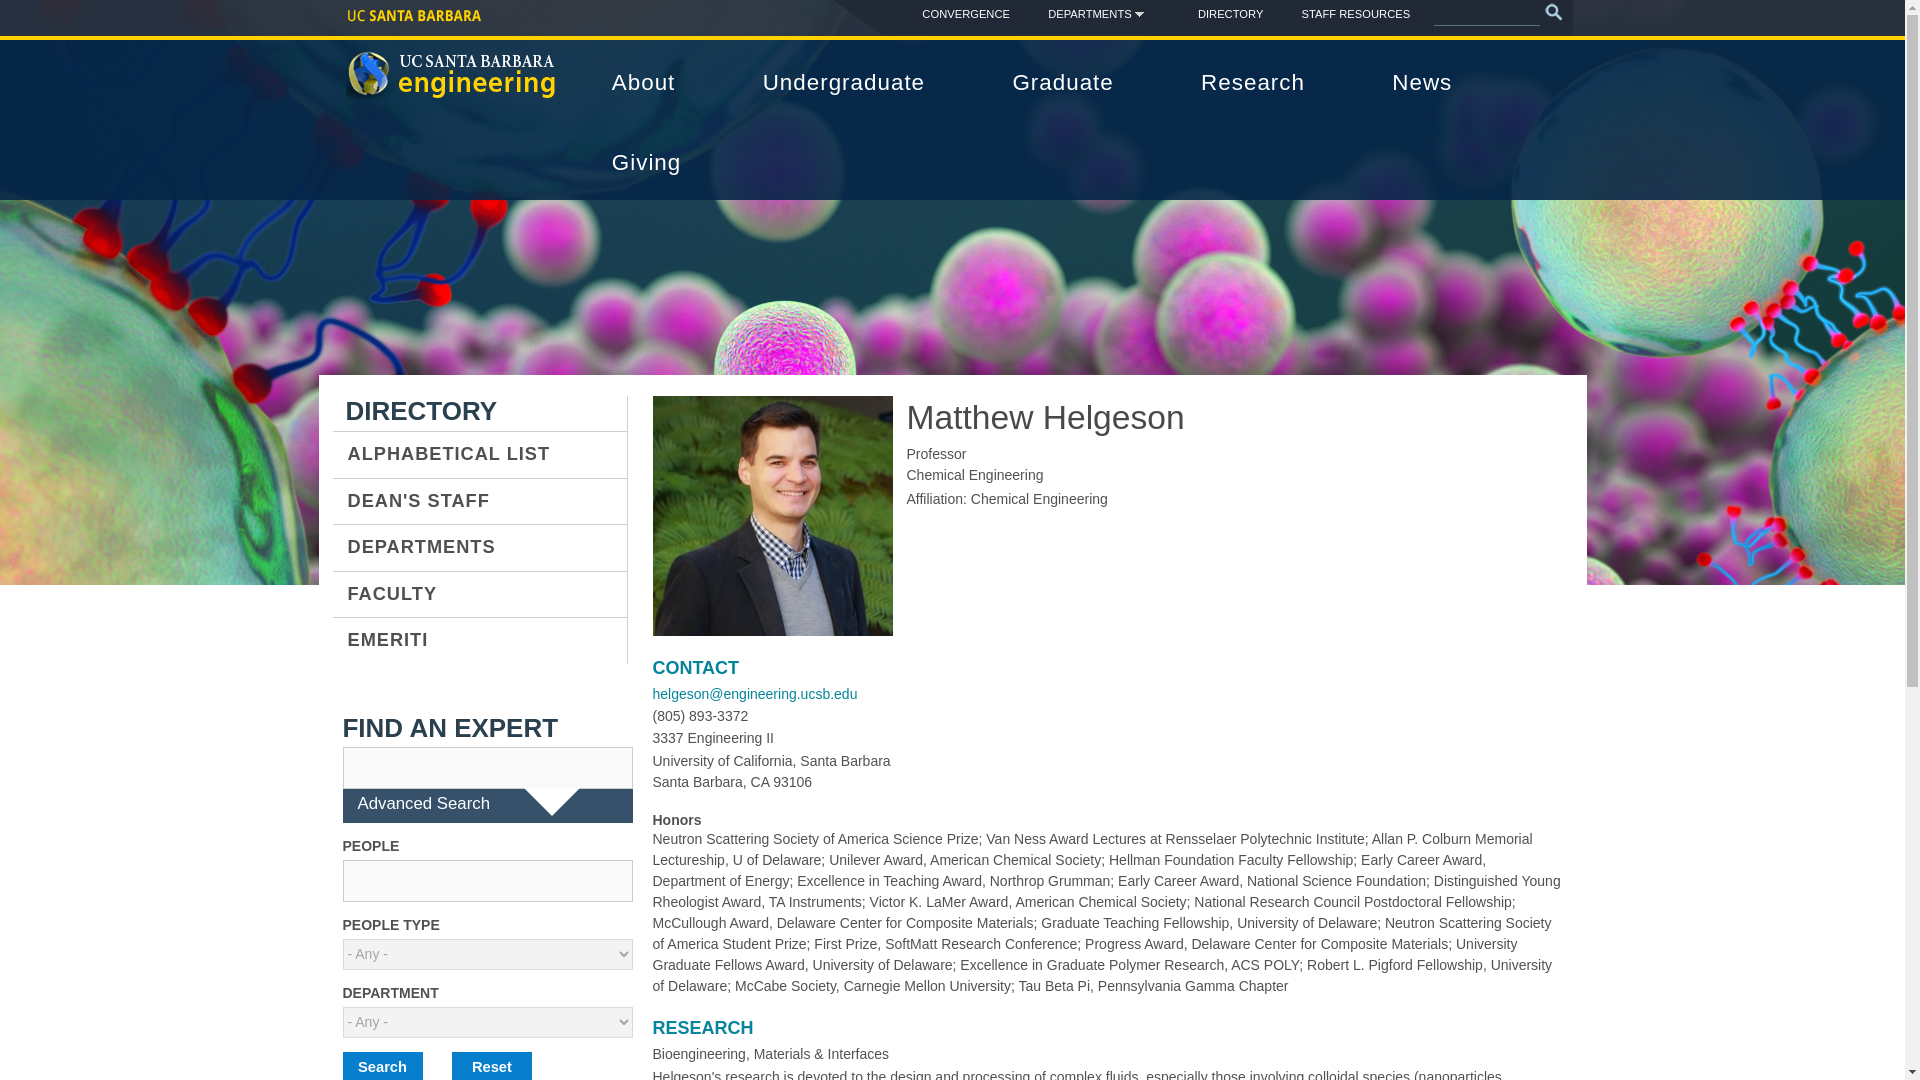  I want to click on Search, so click(382, 1066).